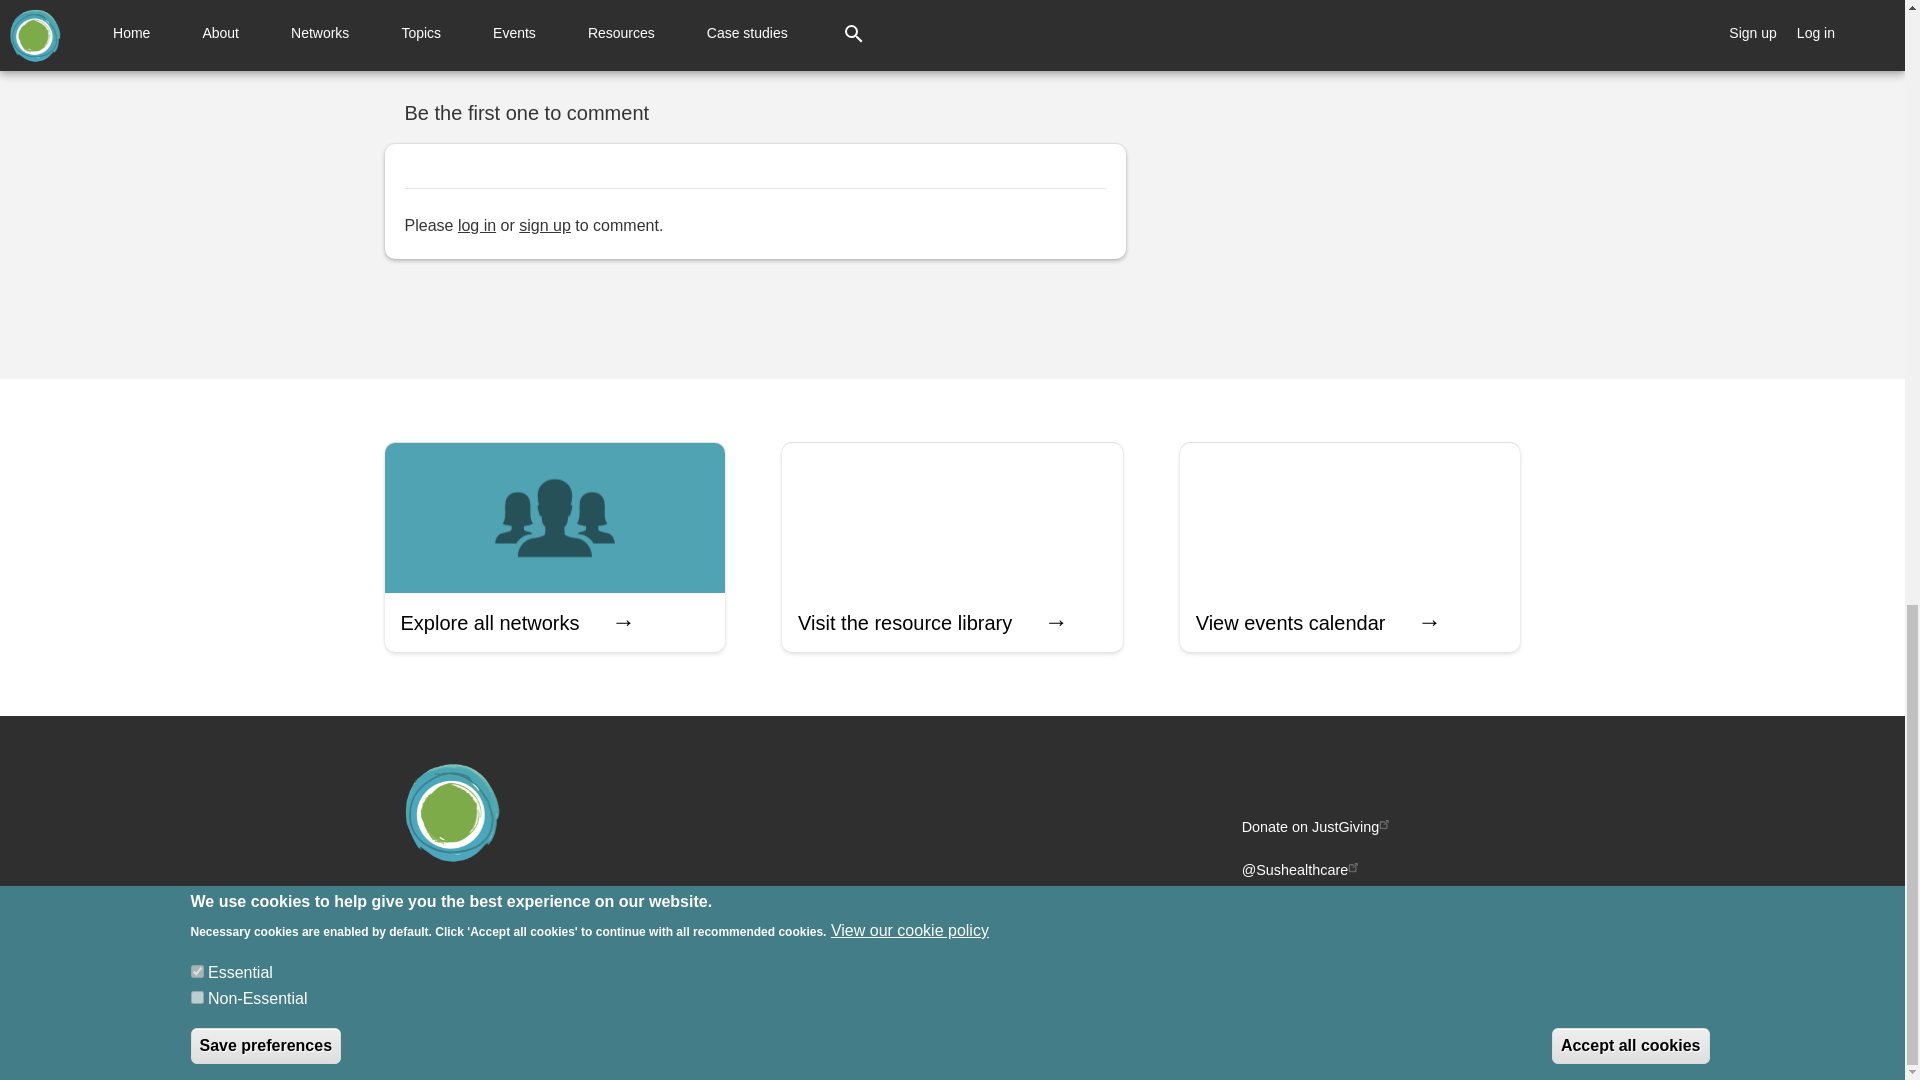  I want to click on Visit the resource library, so click(952, 547).